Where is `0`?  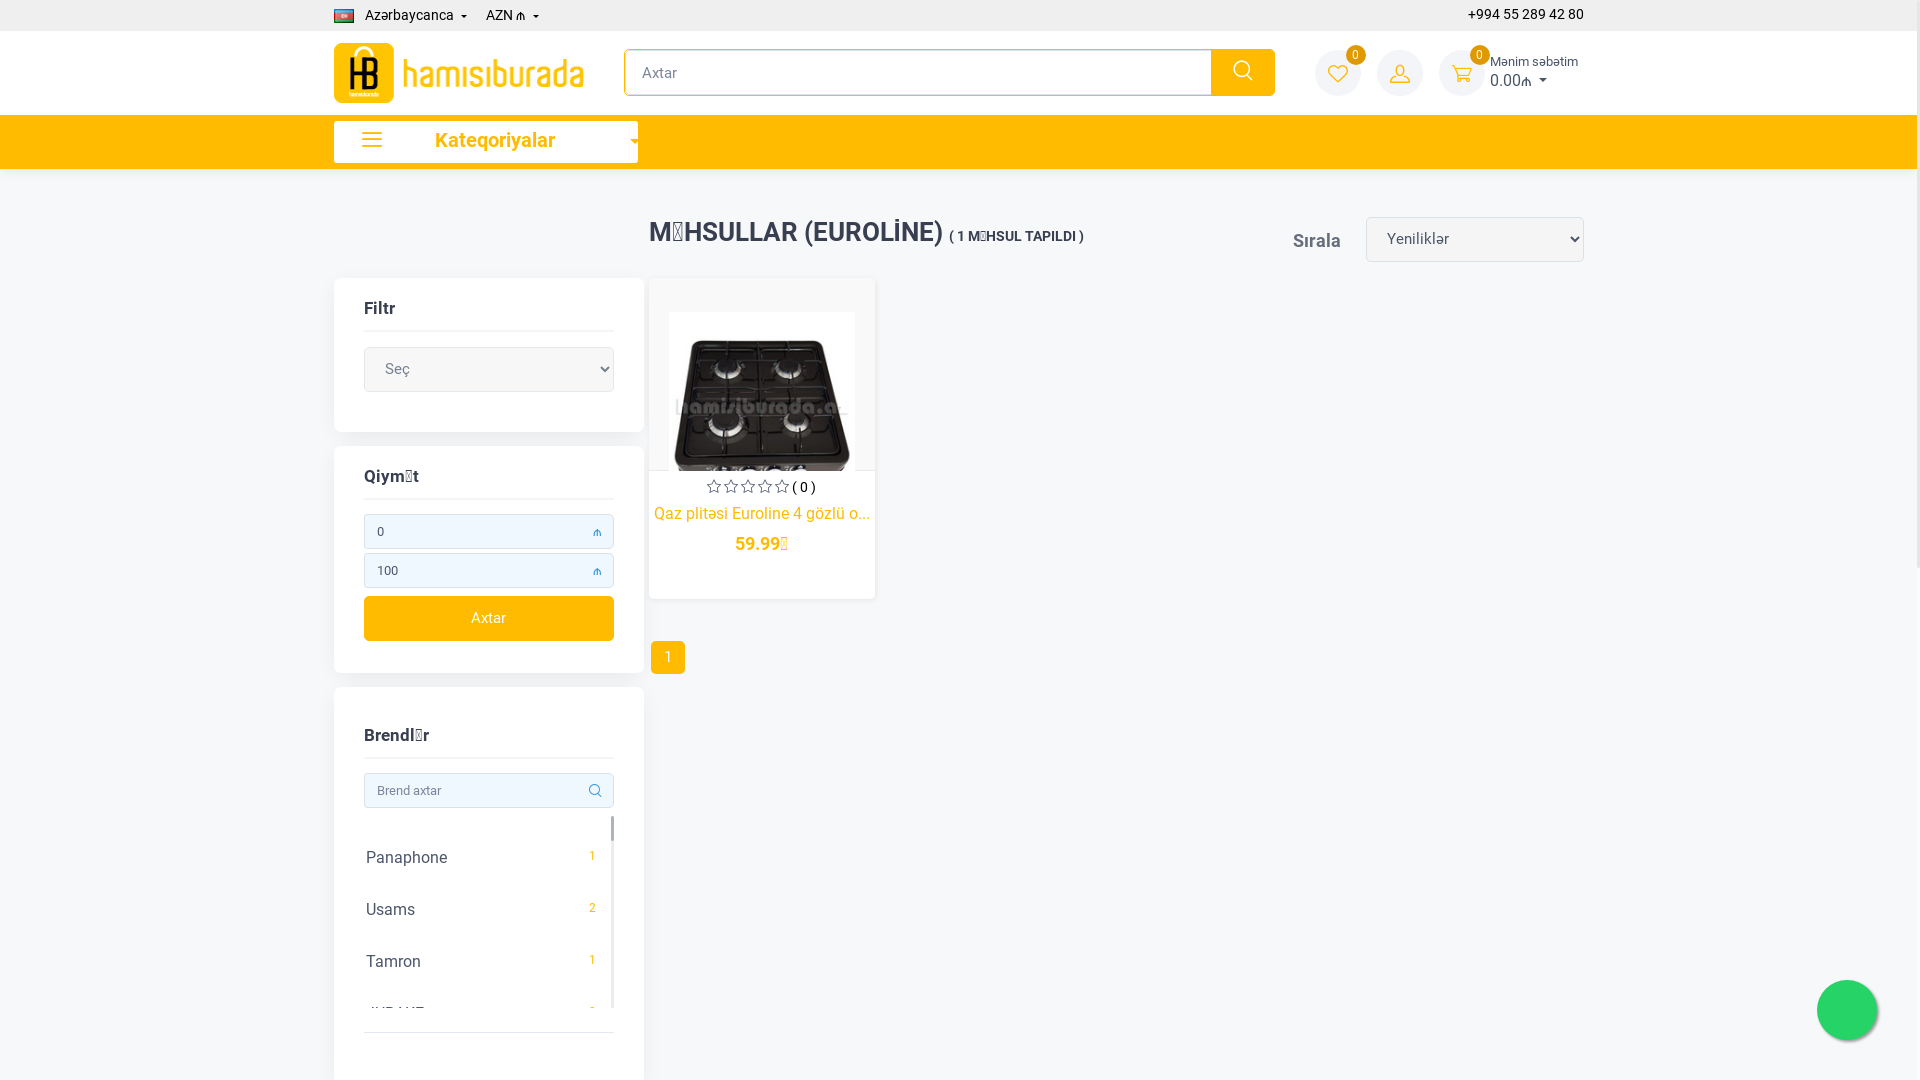
0 is located at coordinates (2, 818).